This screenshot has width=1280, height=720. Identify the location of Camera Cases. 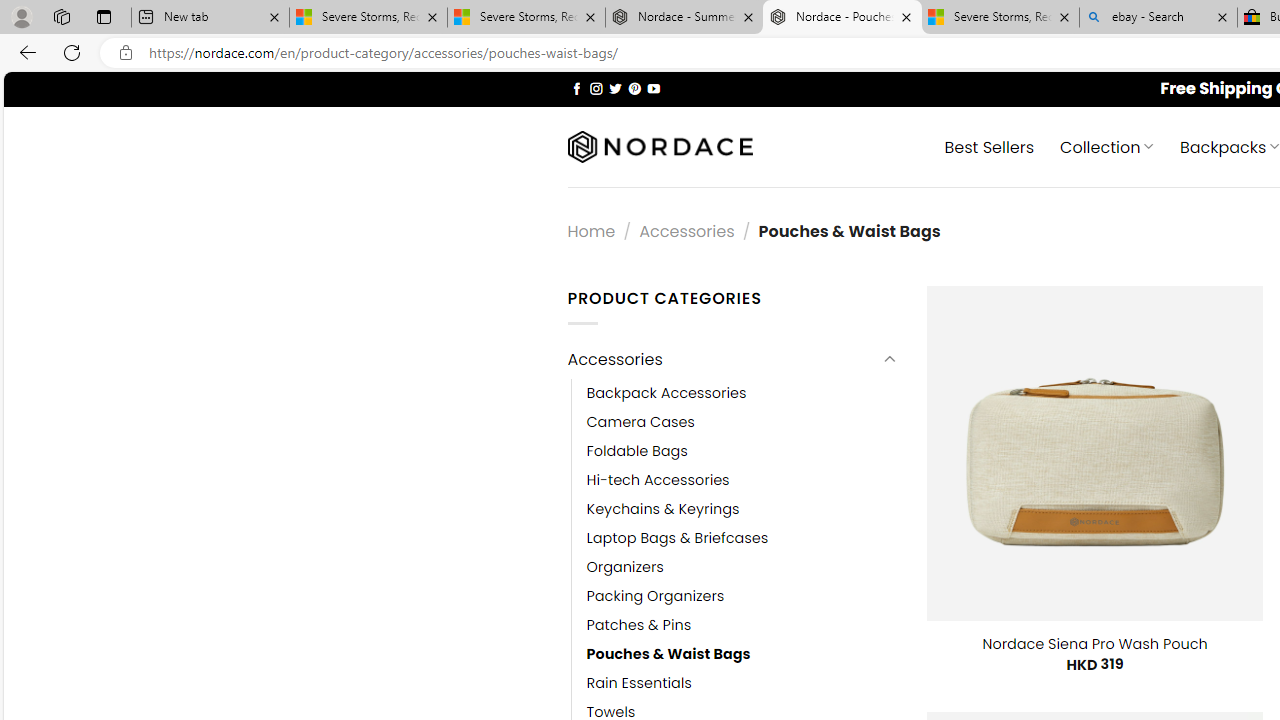
(640, 422).